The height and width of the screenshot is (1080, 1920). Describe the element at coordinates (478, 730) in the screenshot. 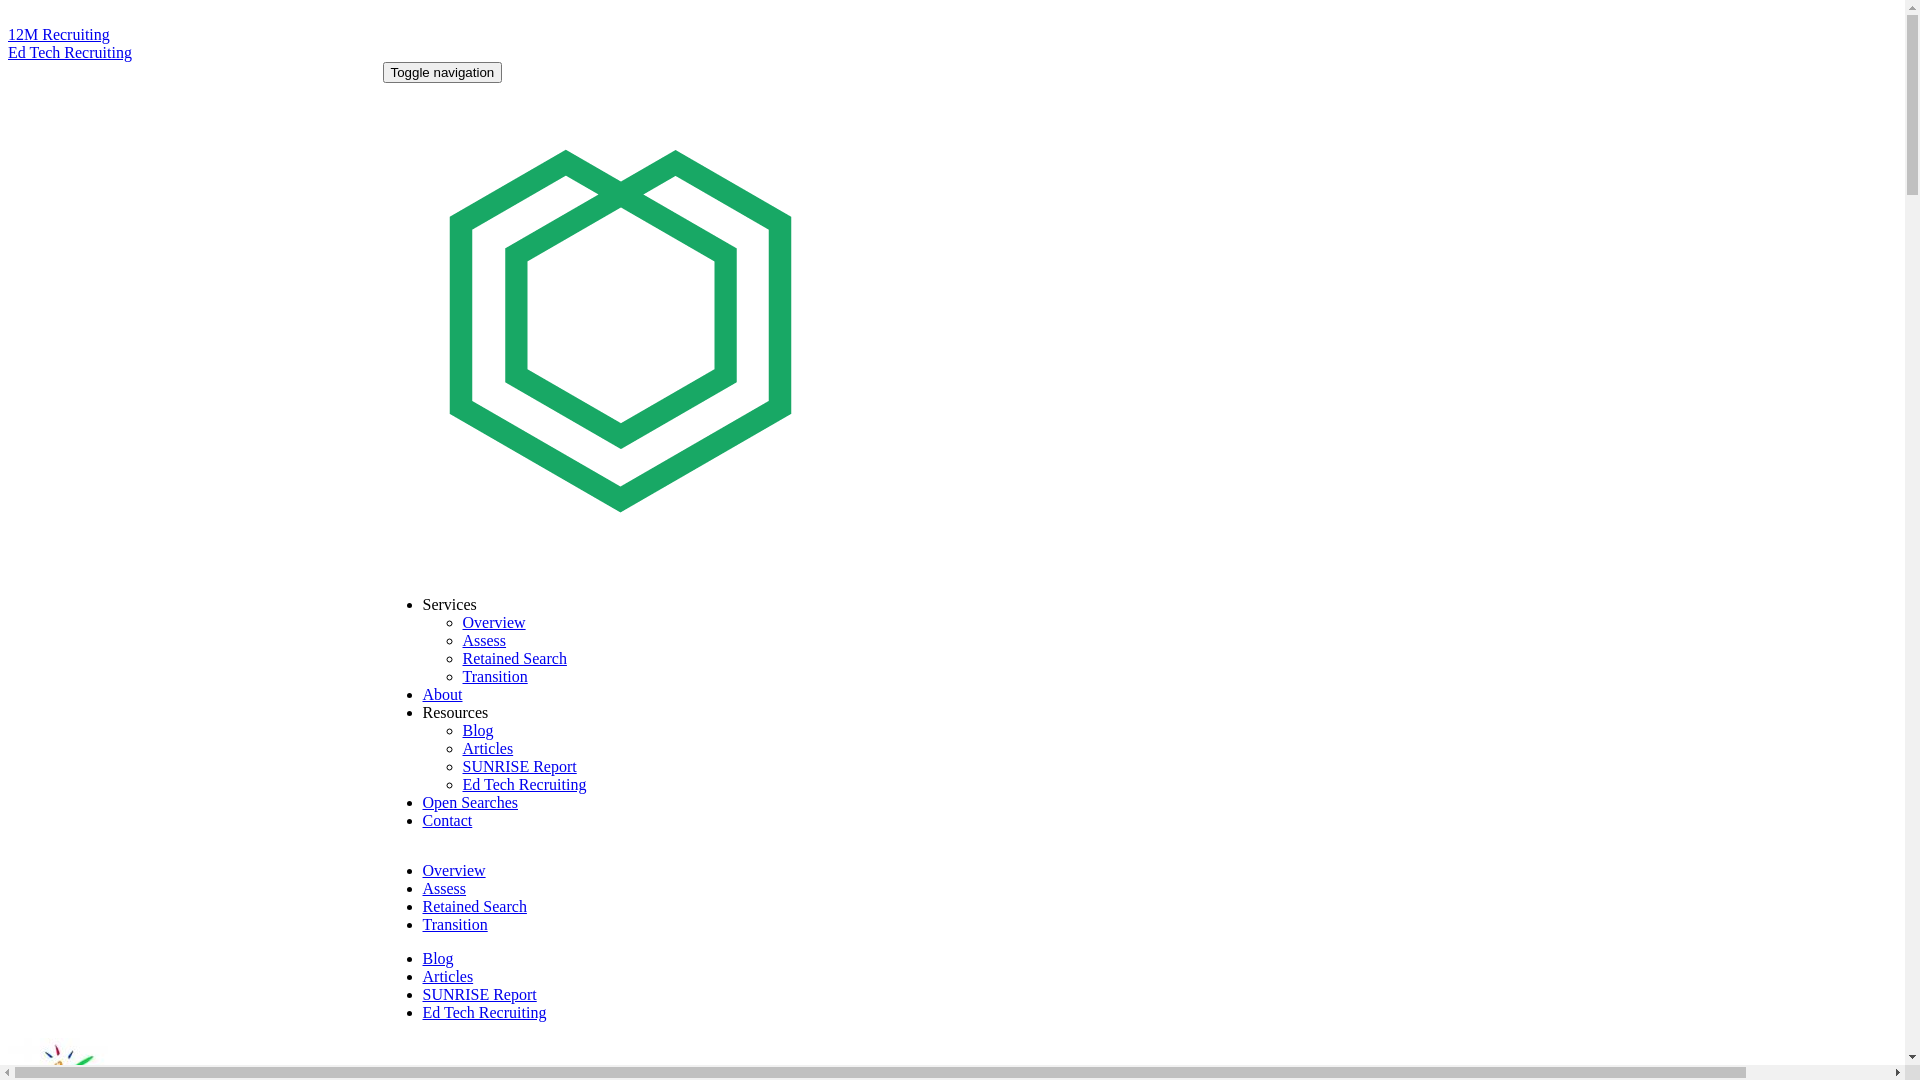

I see `Blog` at that location.